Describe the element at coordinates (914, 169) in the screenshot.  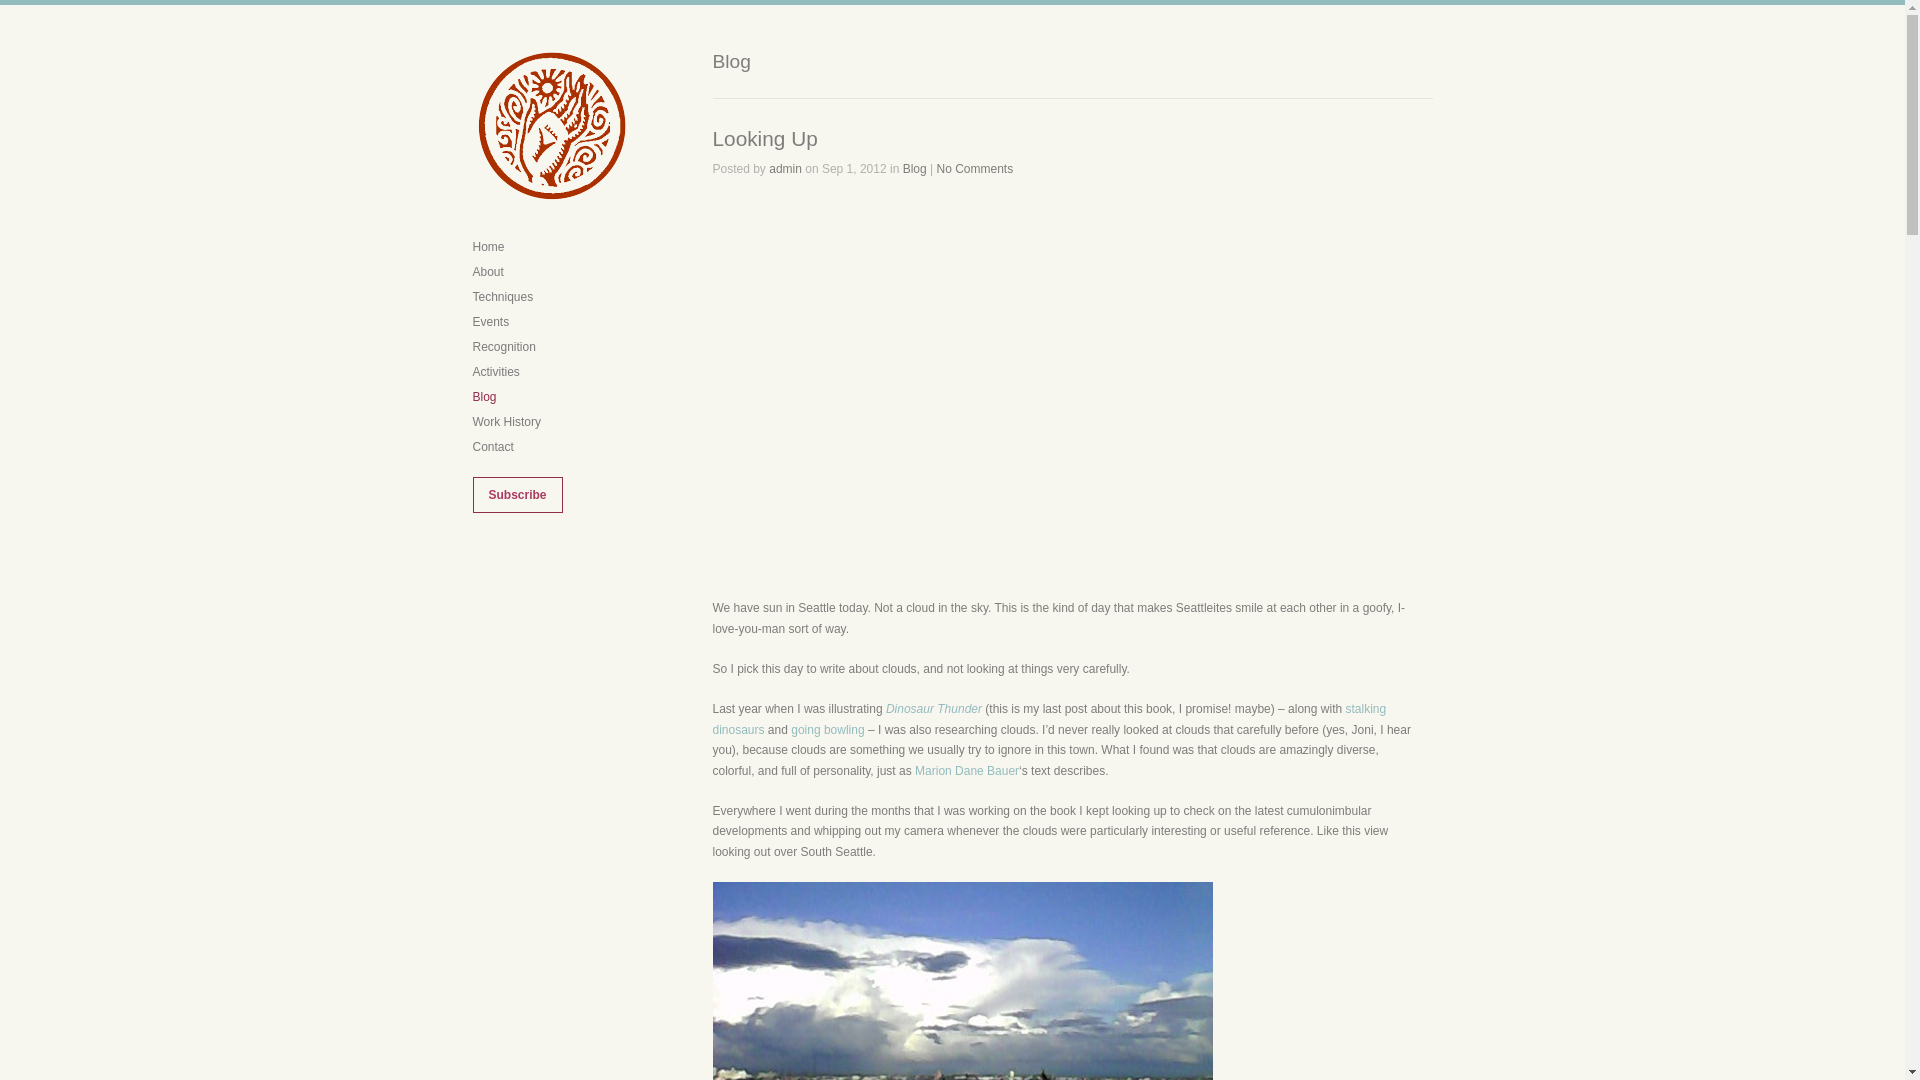
I see `Blog` at that location.